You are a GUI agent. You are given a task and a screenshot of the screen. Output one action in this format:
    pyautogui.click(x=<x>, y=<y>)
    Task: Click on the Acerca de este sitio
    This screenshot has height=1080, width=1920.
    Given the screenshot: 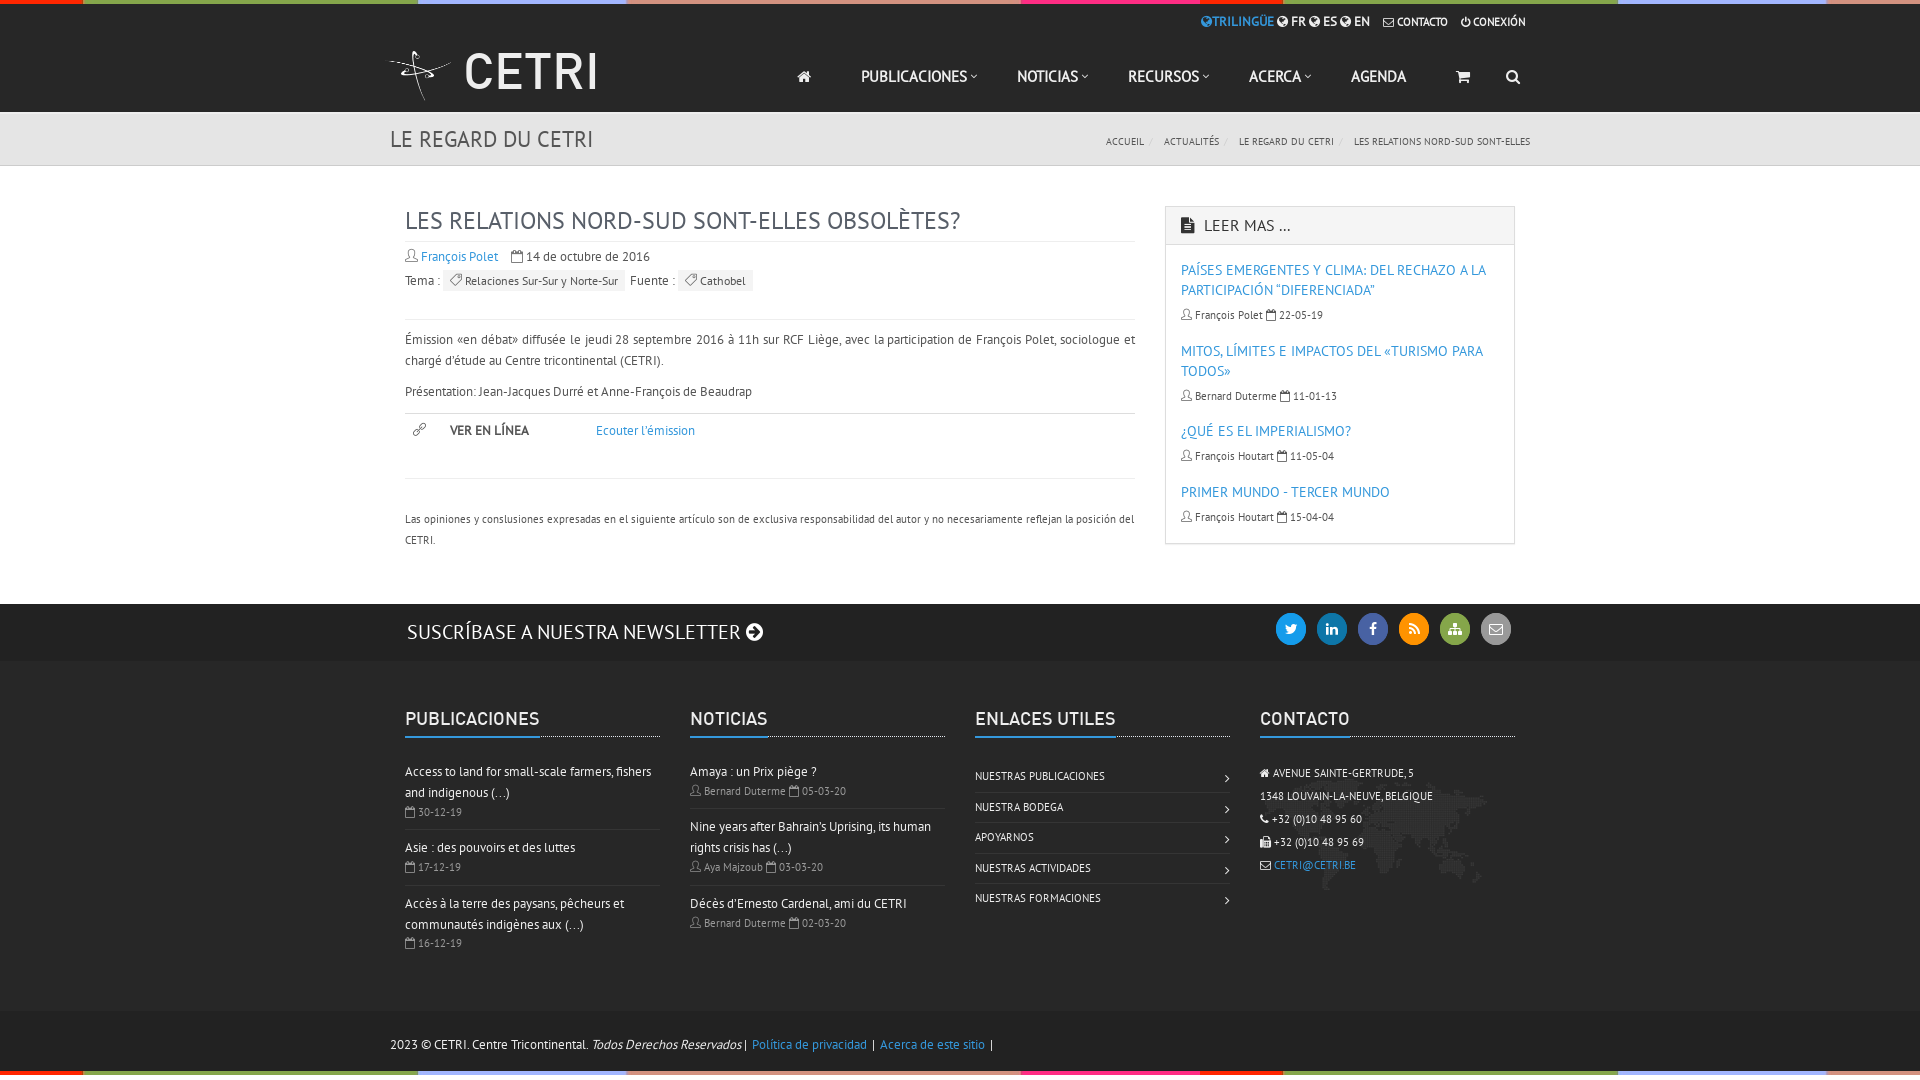 What is the action you would take?
    pyautogui.click(x=932, y=1044)
    